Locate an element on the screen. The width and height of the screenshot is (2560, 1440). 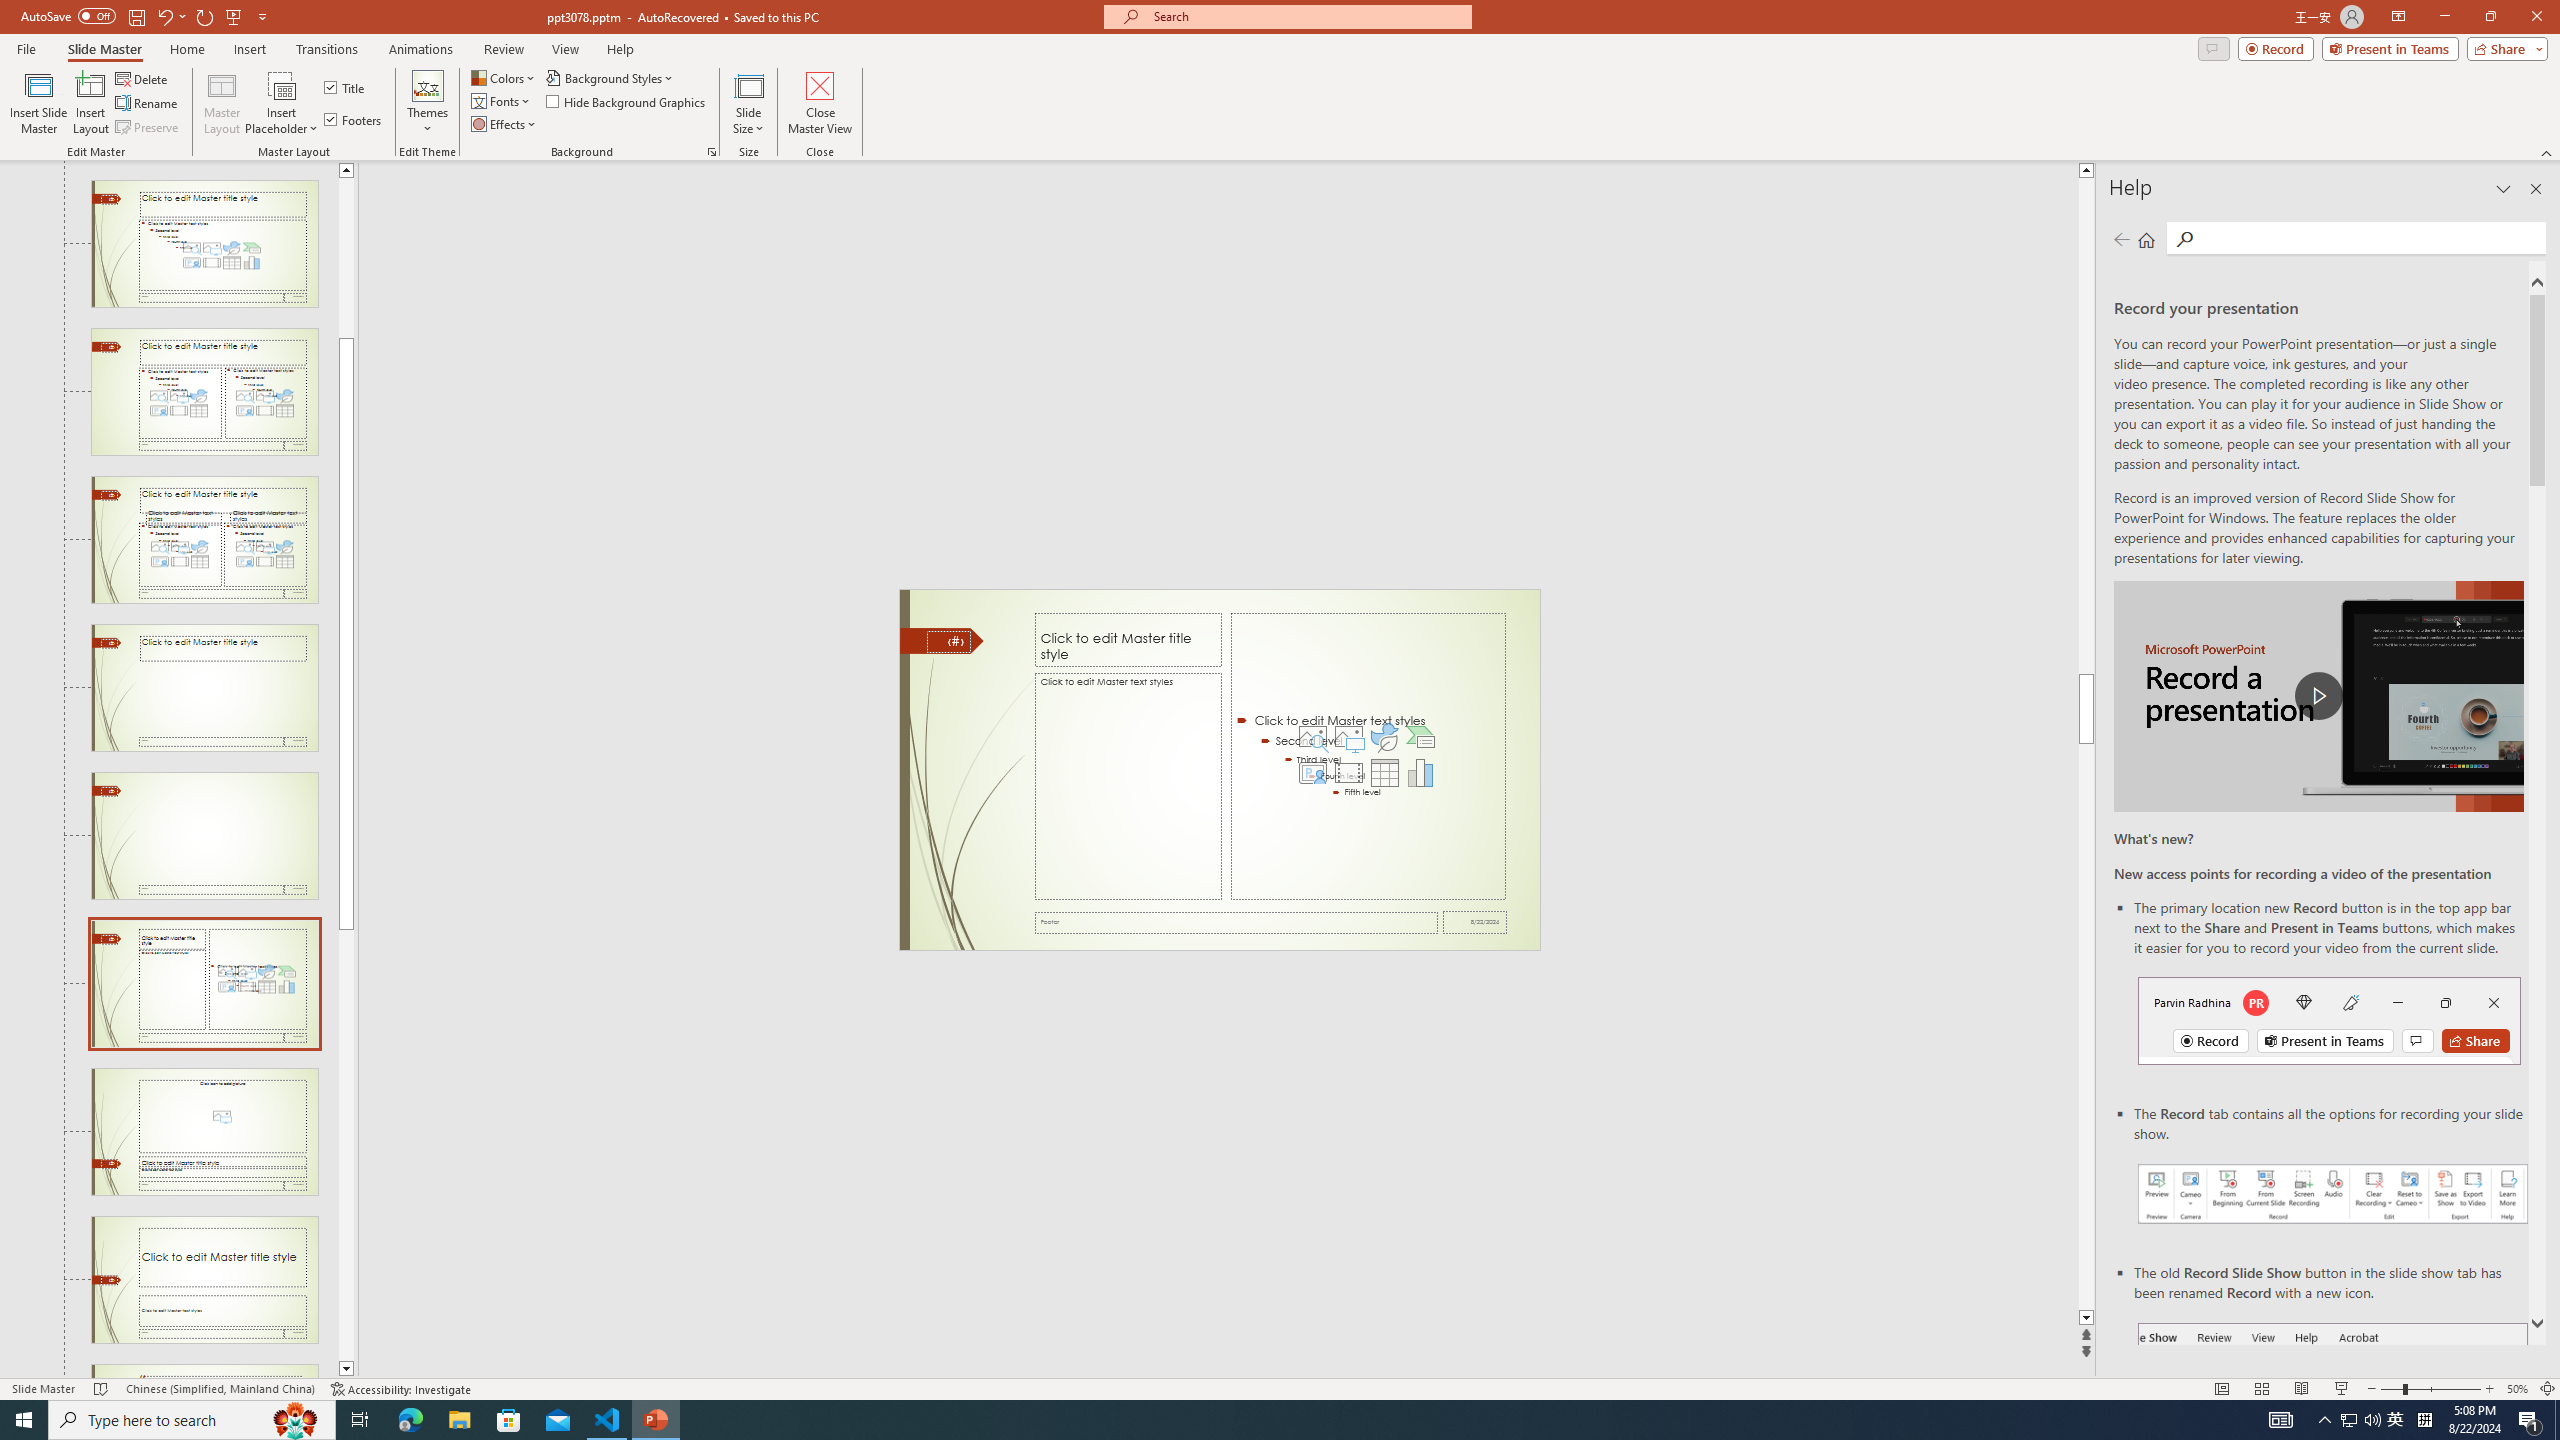
Insert Placeholder is located at coordinates (282, 103).